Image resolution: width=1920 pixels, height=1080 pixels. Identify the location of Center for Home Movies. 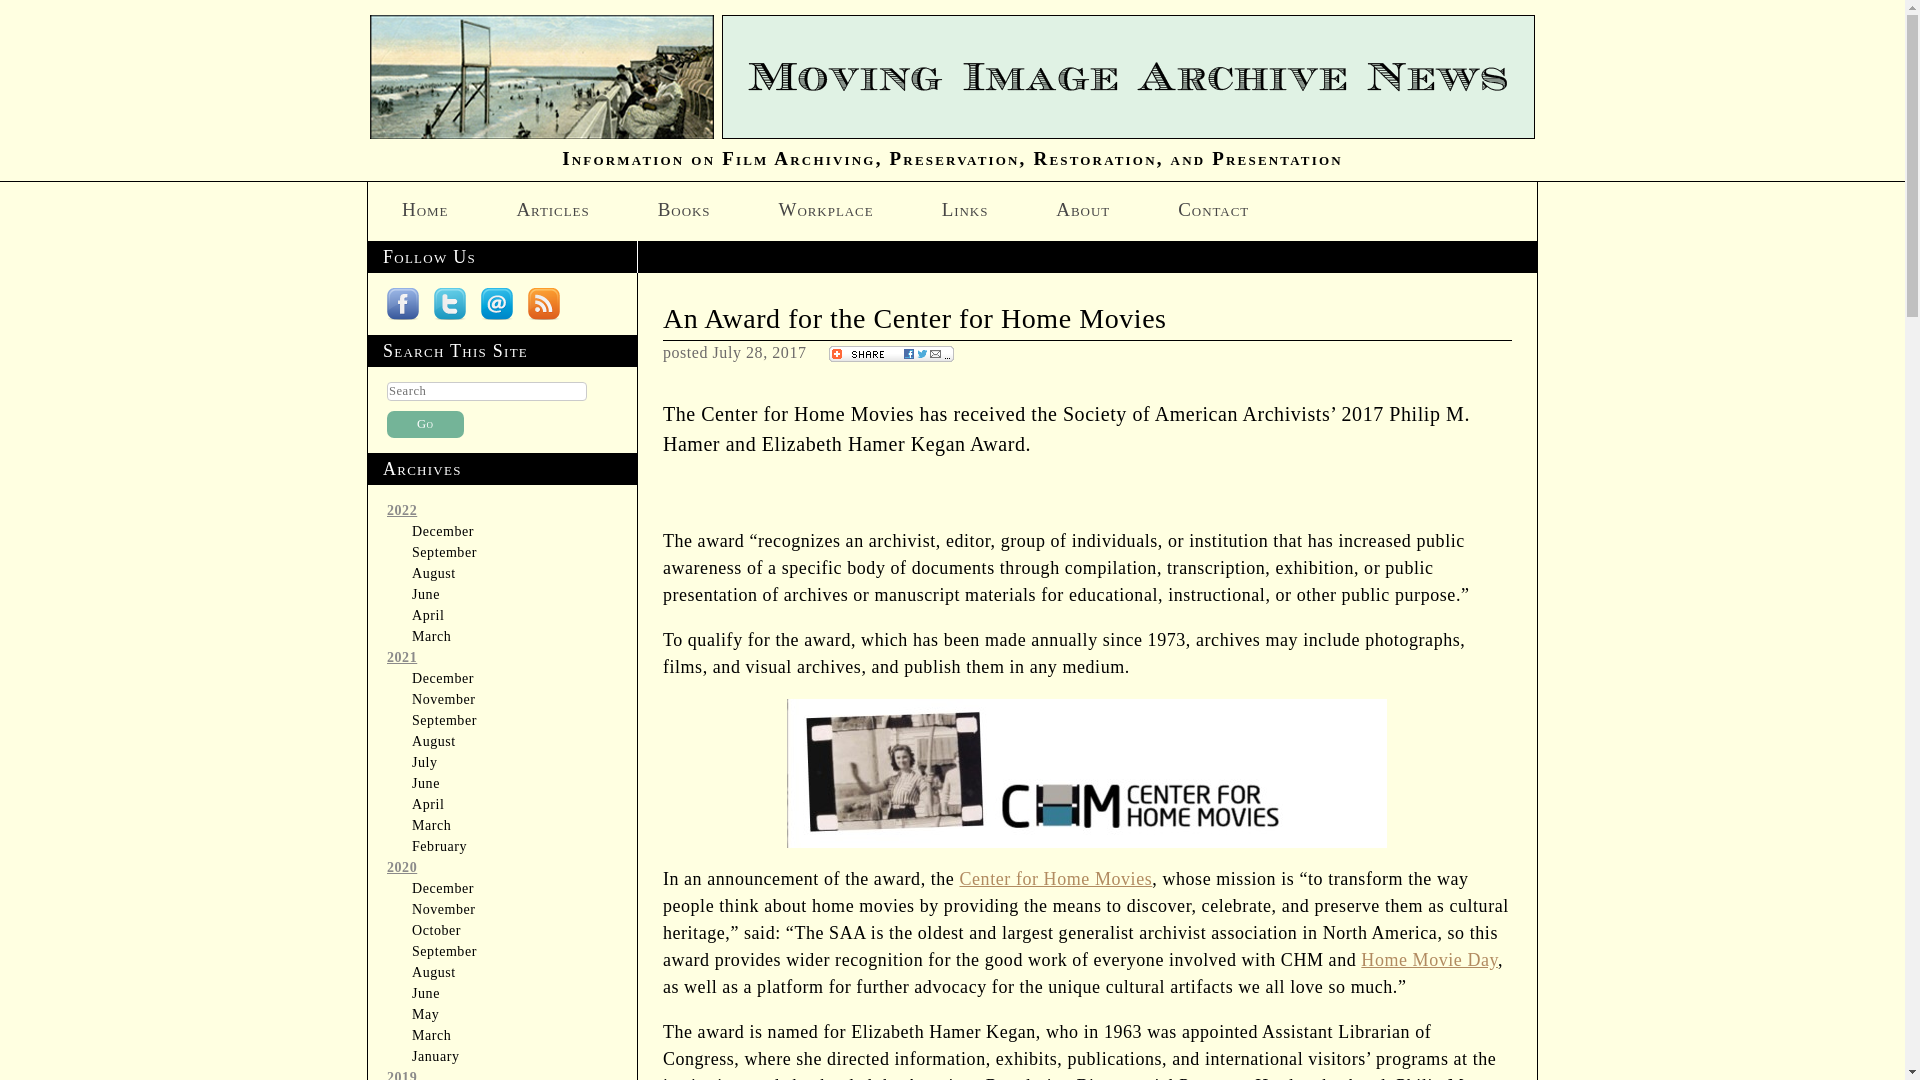
(1055, 878).